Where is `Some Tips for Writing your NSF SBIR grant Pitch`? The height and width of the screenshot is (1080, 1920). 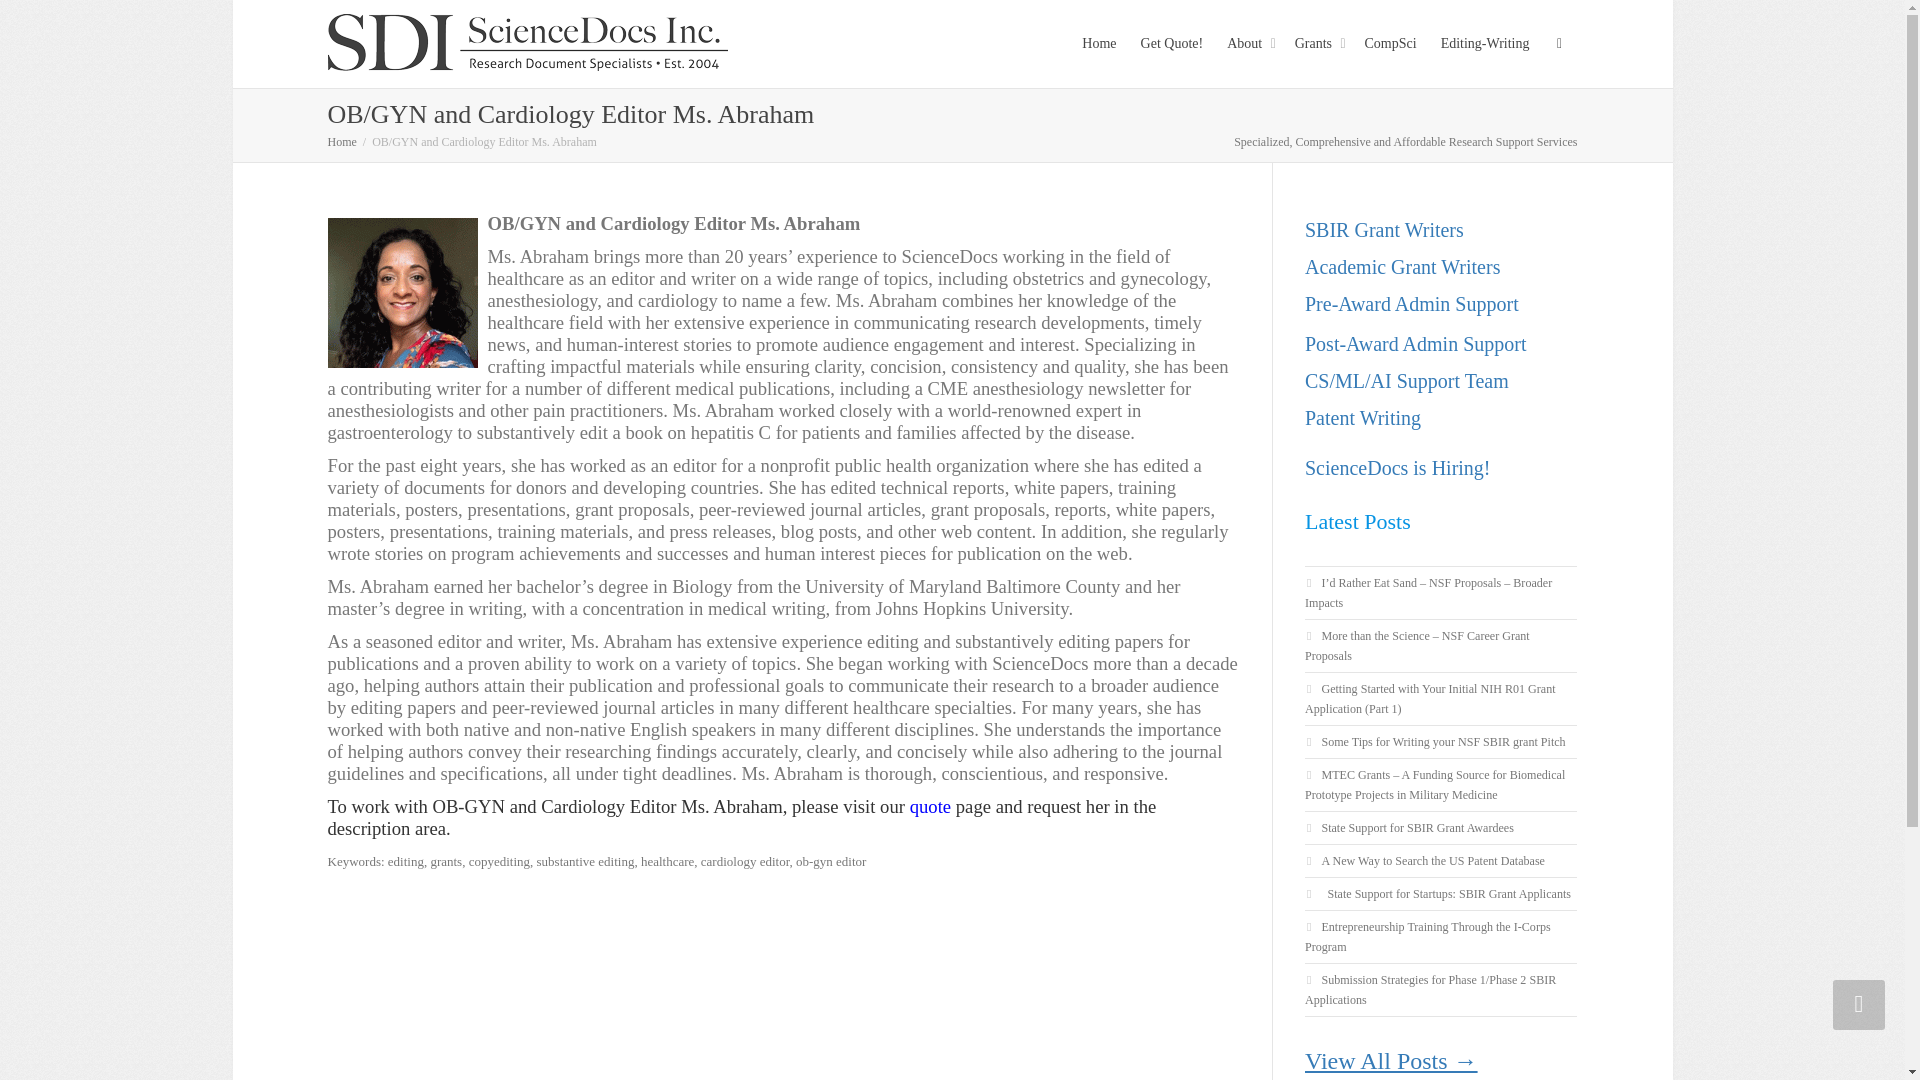
Some Tips for Writing your NSF SBIR grant Pitch is located at coordinates (1442, 742).